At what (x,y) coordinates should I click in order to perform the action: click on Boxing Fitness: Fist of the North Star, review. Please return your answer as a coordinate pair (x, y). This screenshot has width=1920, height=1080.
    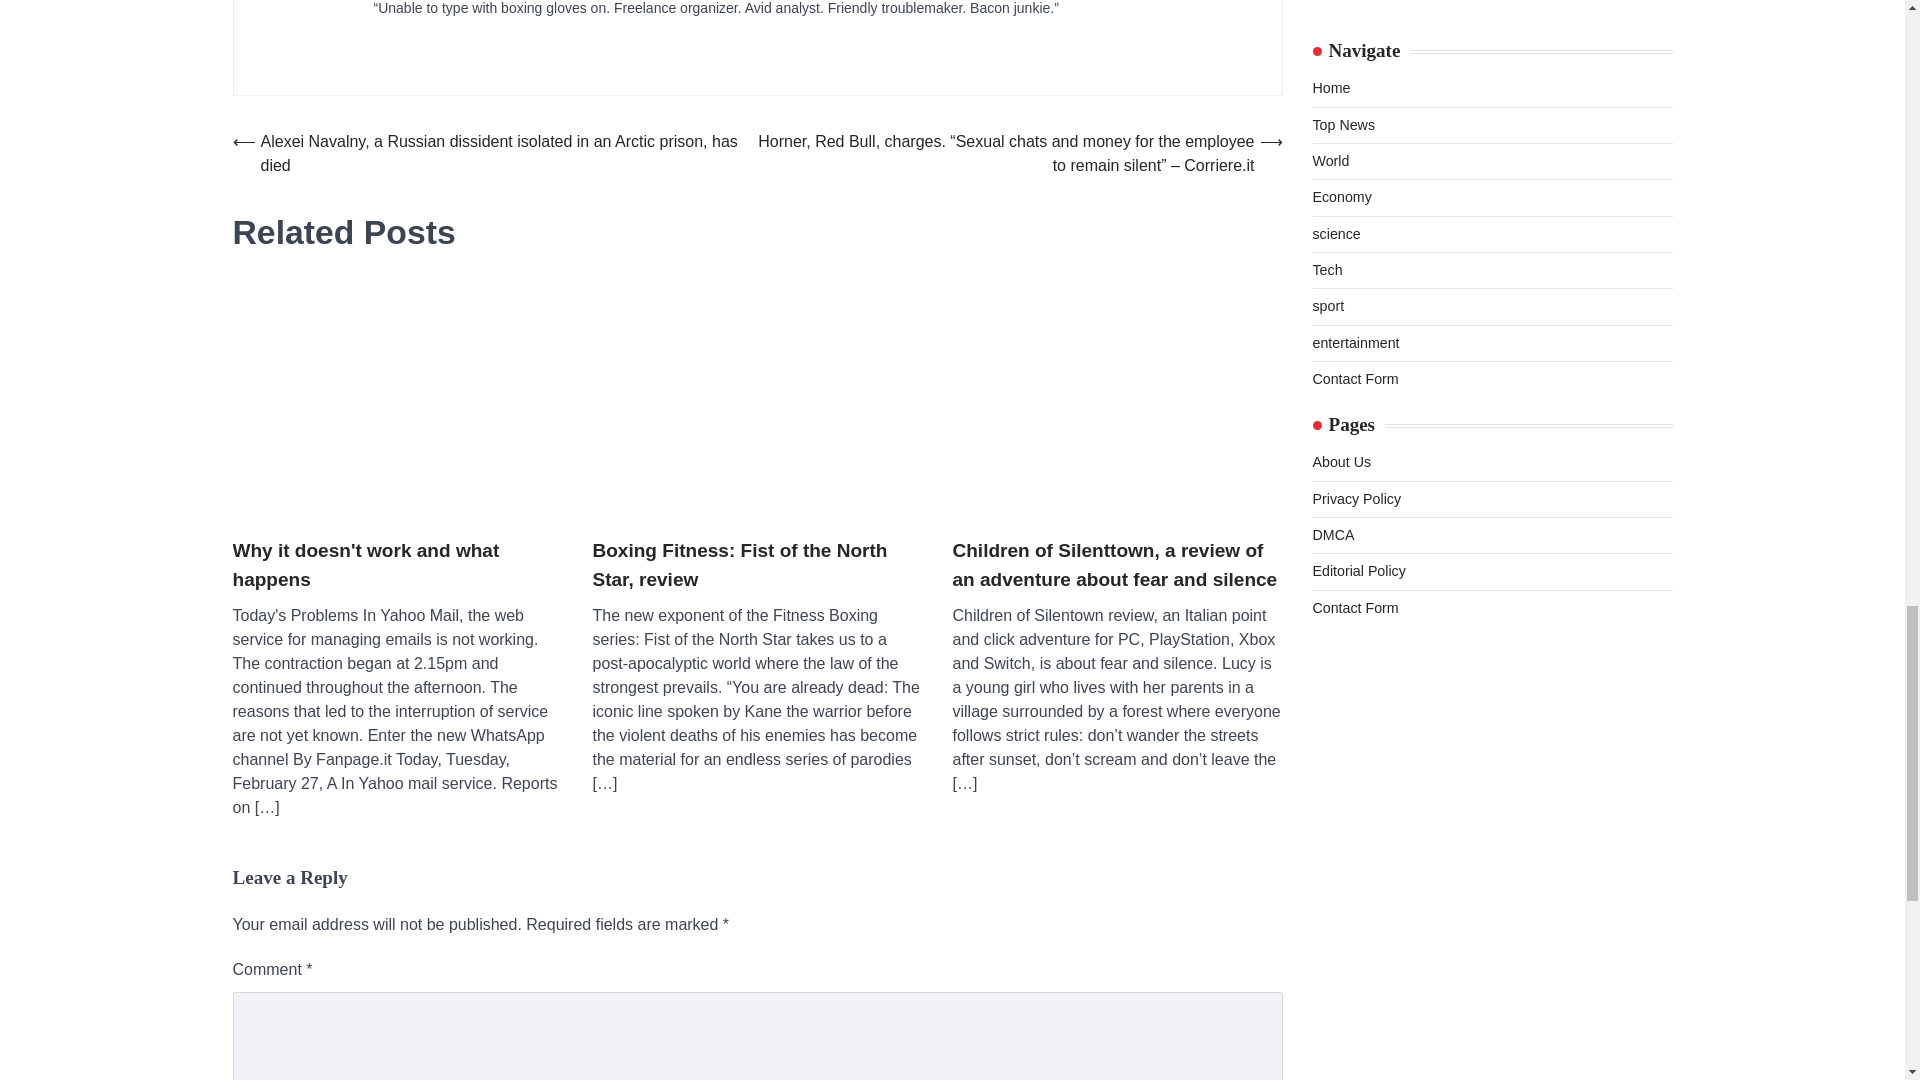
    Looking at the image, I should click on (756, 565).